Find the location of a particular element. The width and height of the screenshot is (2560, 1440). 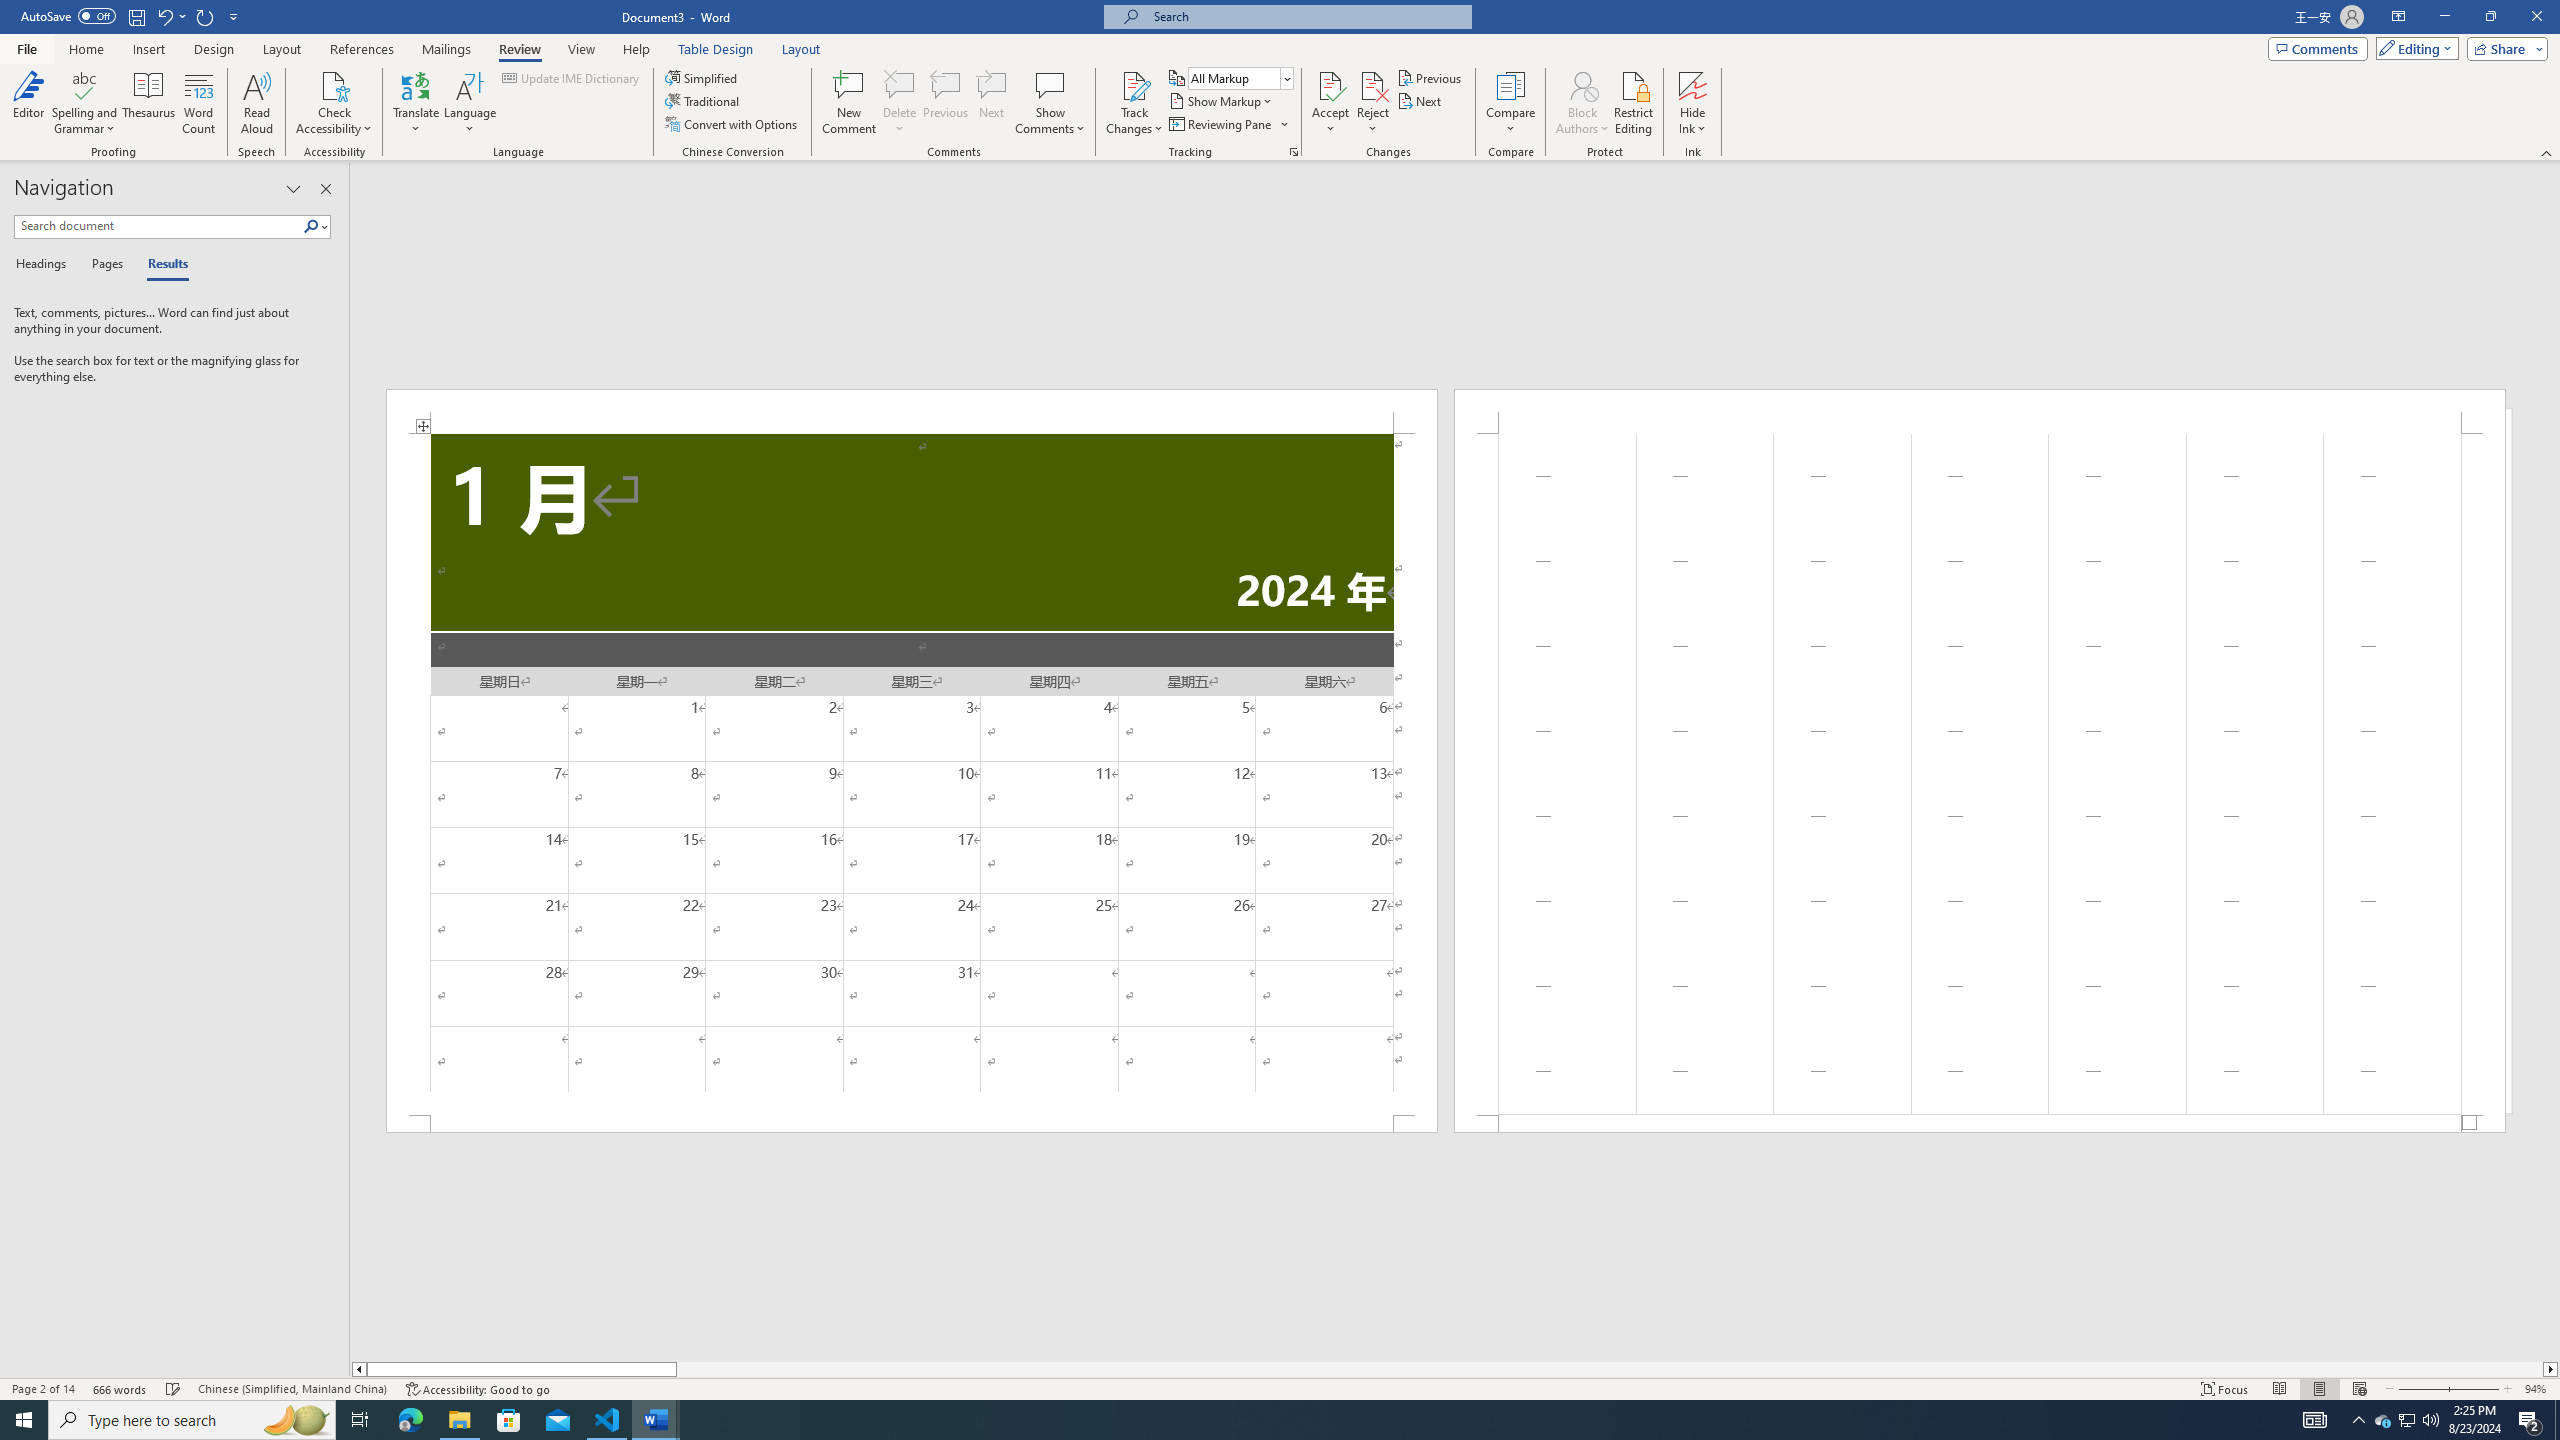

Spelling and Grammar is located at coordinates (86, 85).